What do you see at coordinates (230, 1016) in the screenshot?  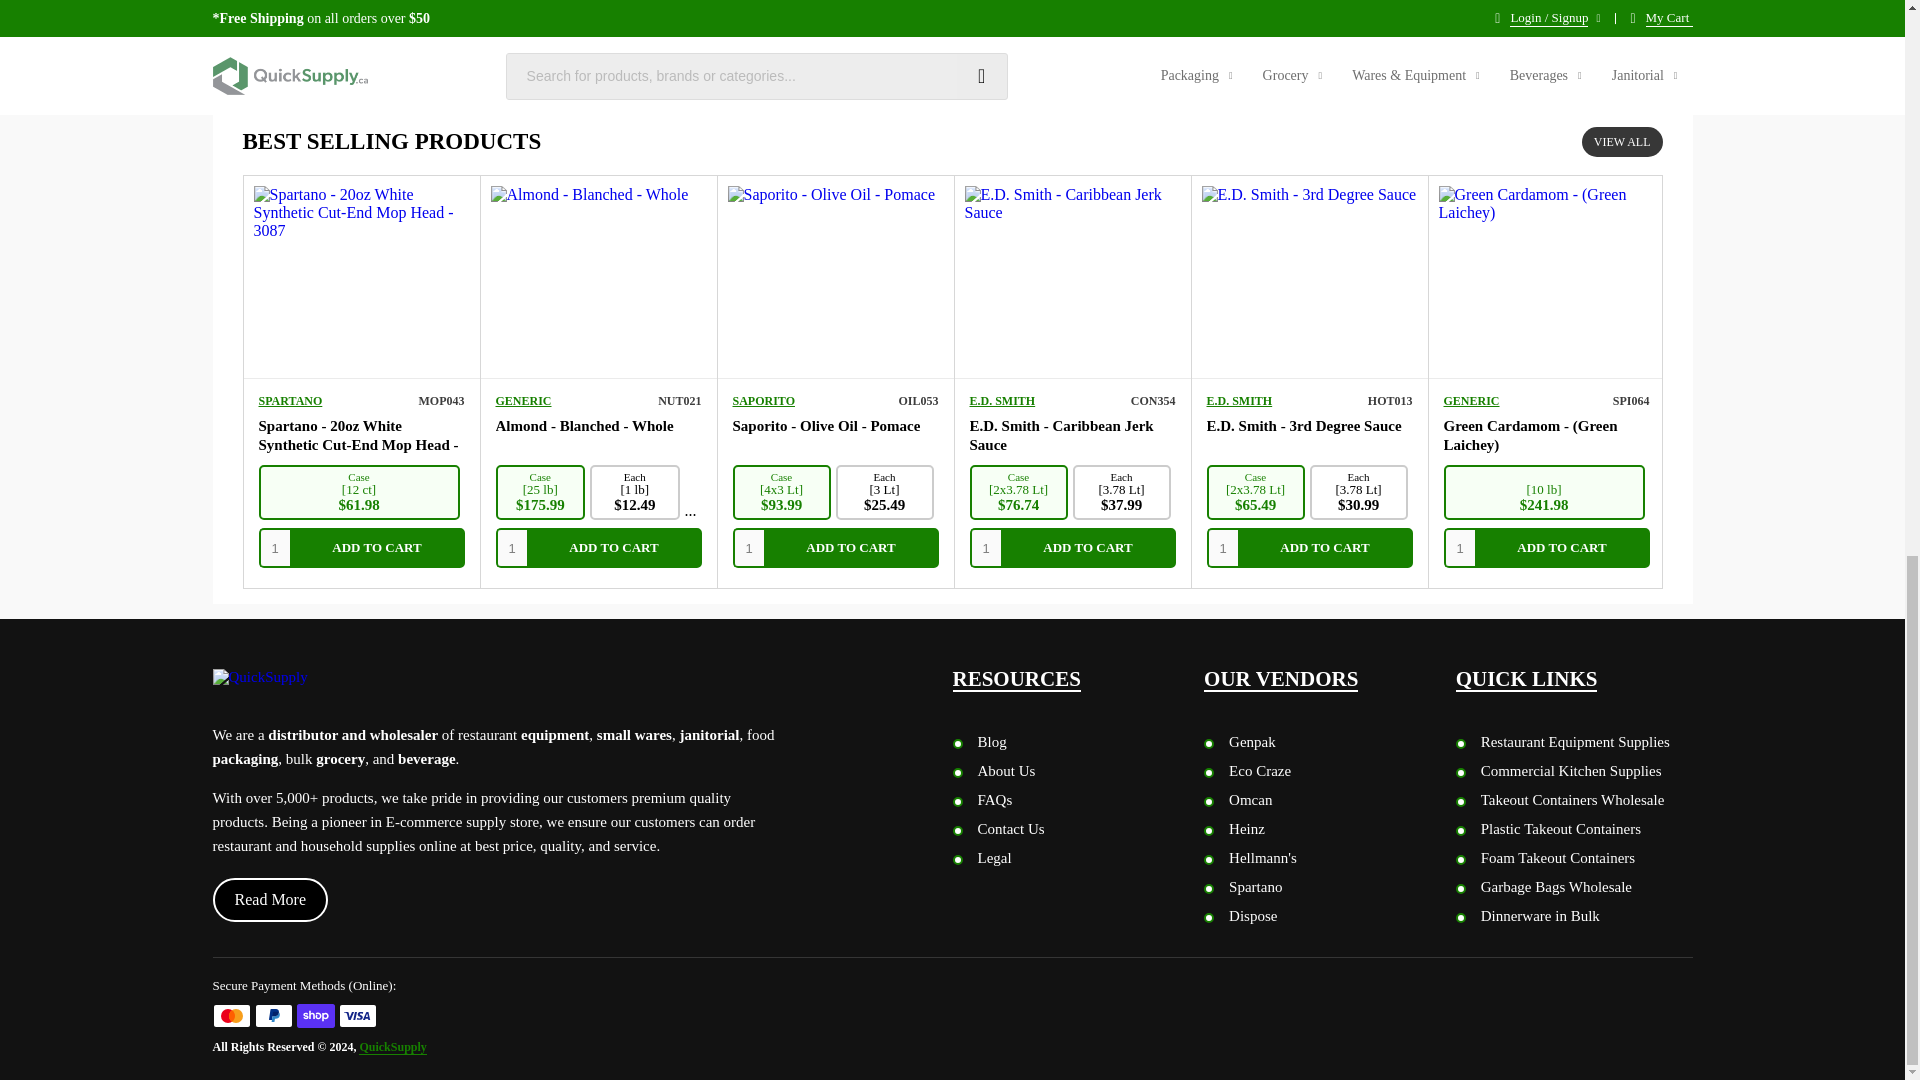 I see `Mastercard` at bounding box center [230, 1016].